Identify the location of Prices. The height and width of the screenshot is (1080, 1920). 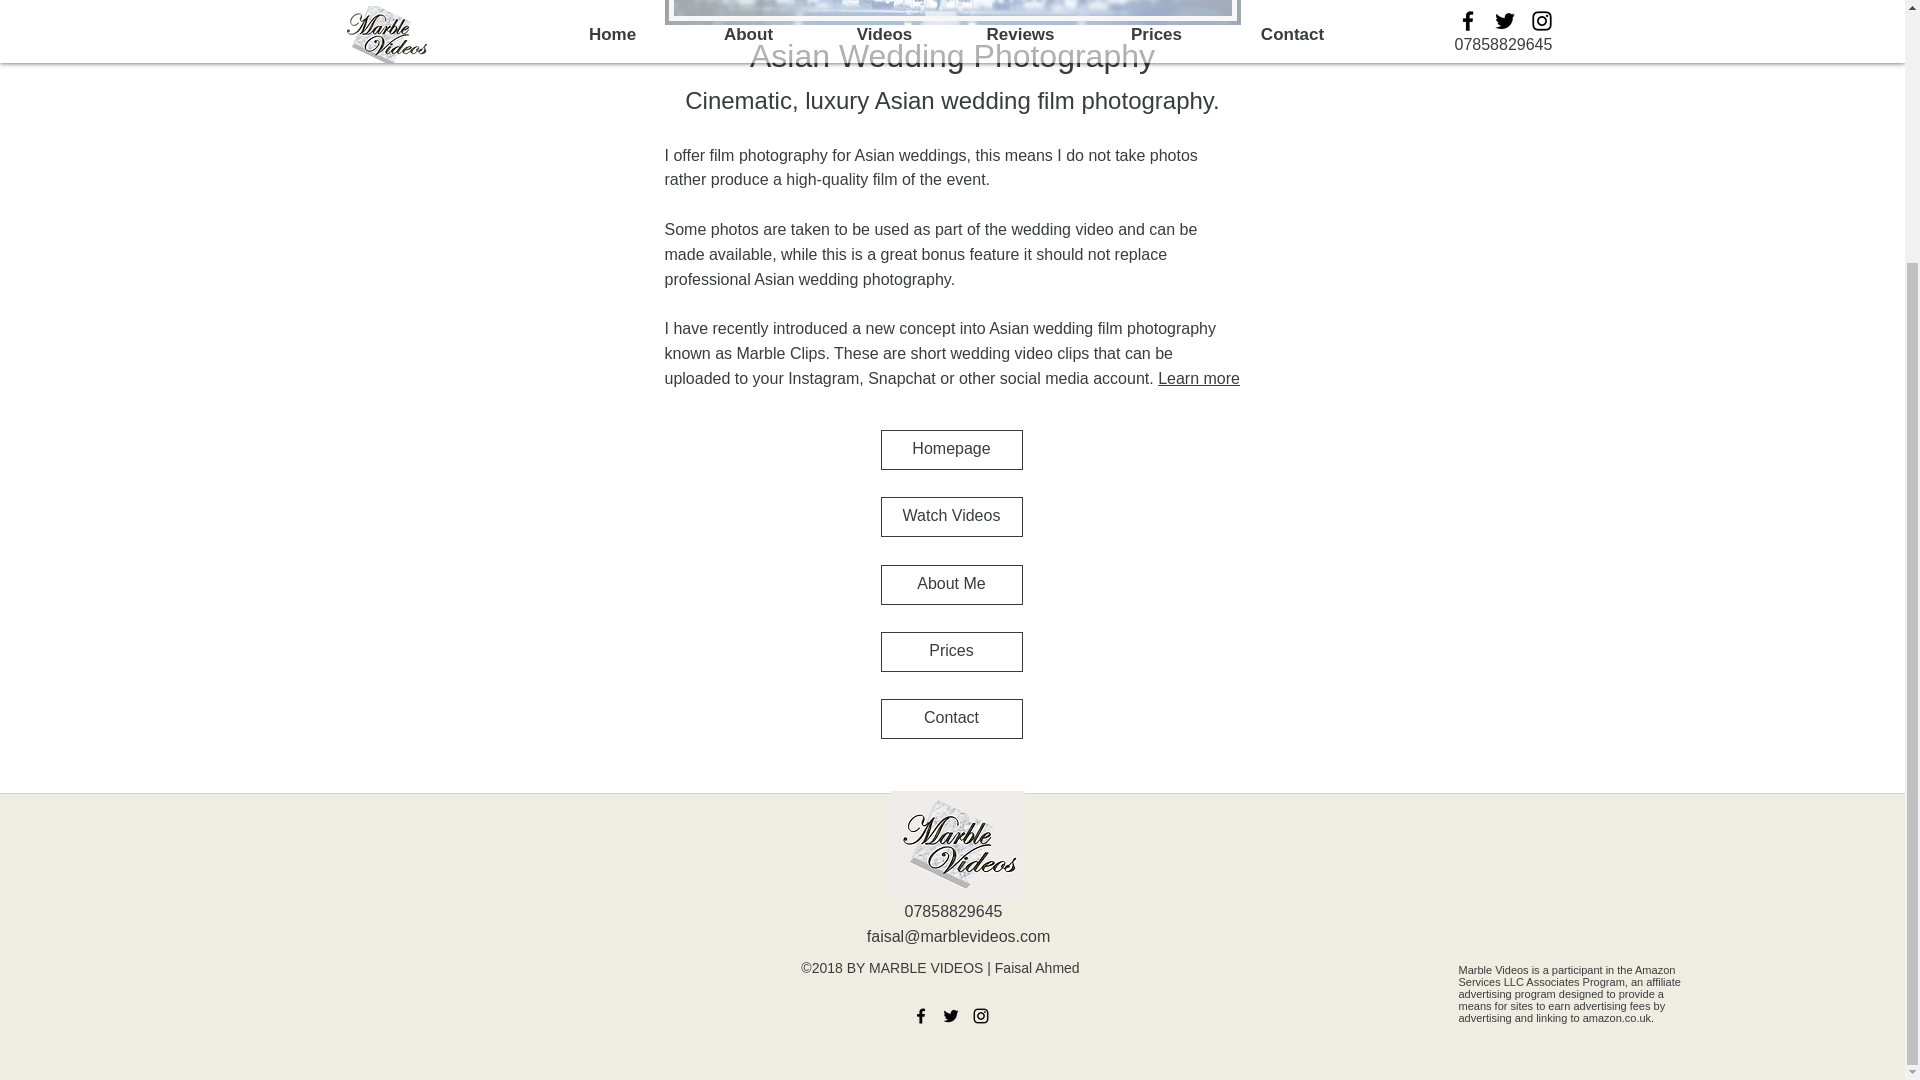
(950, 651).